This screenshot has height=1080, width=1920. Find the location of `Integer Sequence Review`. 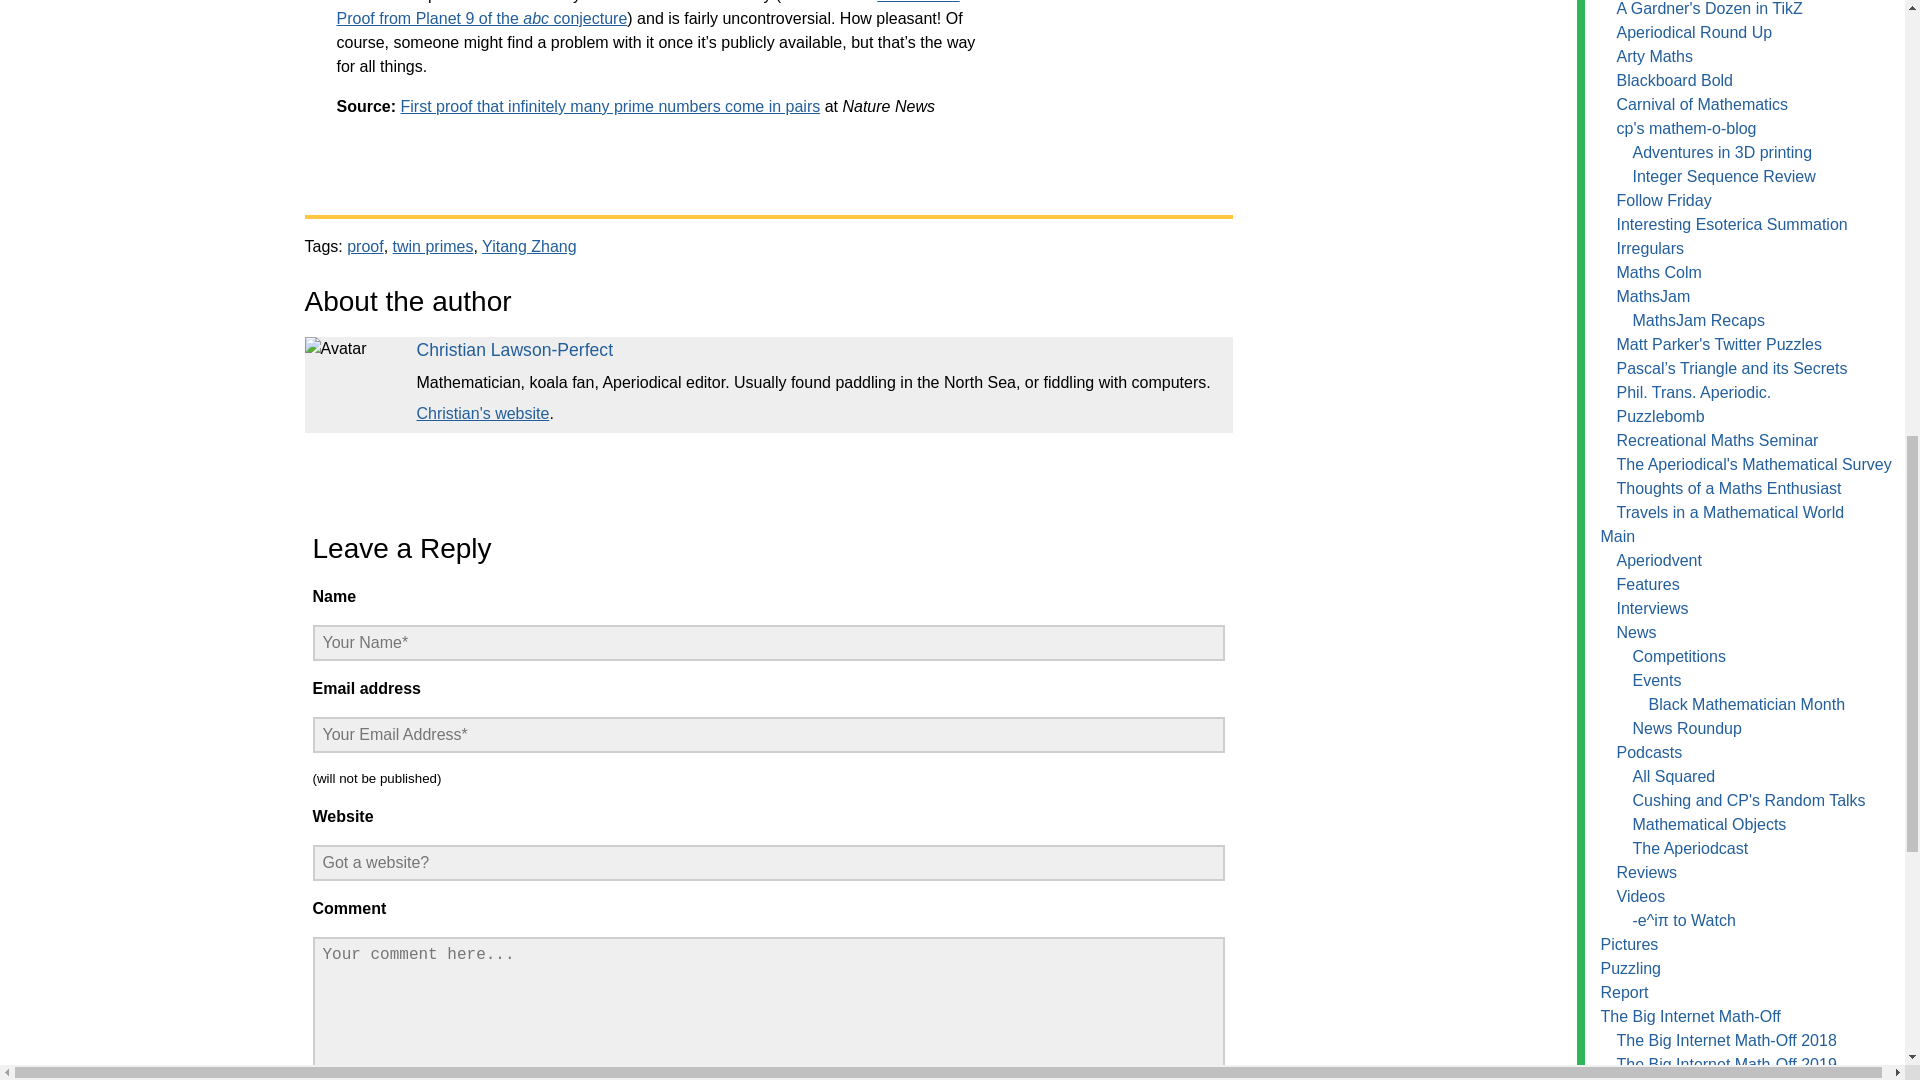

Integer Sequence Review is located at coordinates (1723, 176).